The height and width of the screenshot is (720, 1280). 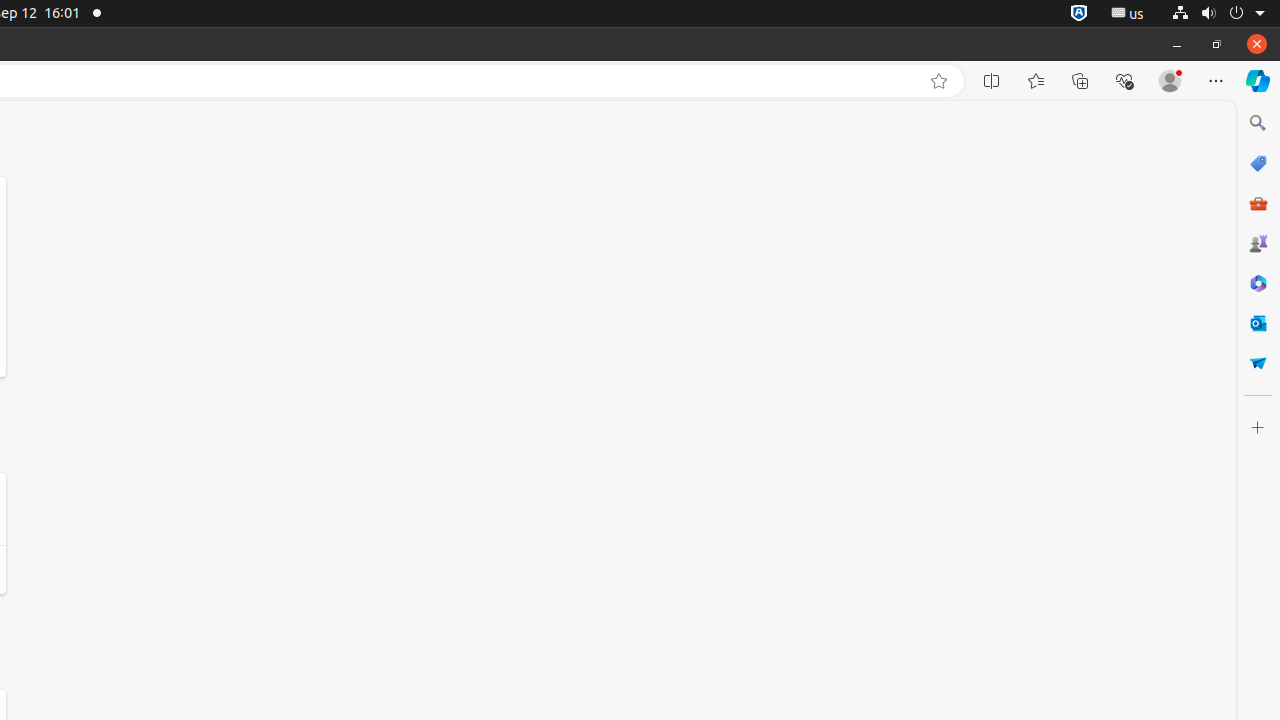 What do you see at coordinates (1258, 428) in the screenshot?
I see `Customize` at bounding box center [1258, 428].